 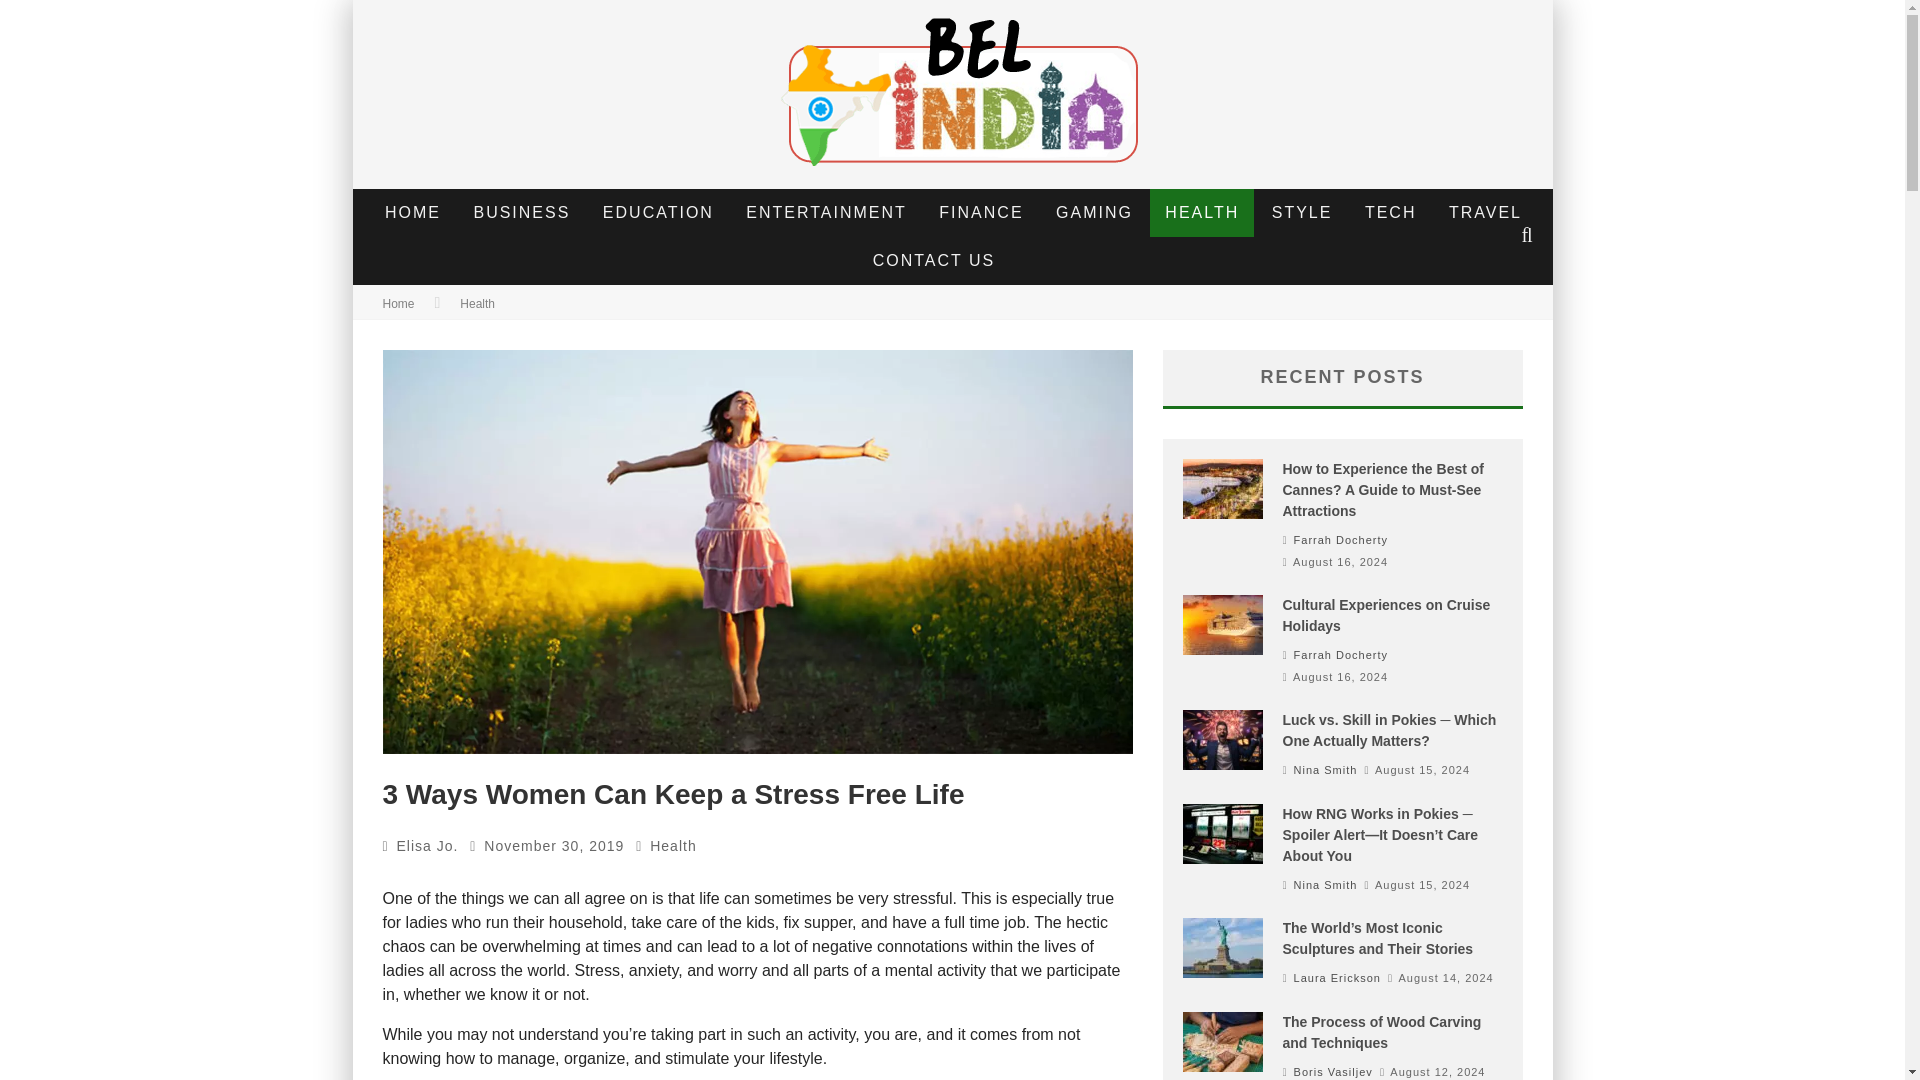 I want to click on GAMING, so click(x=1094, y=212).